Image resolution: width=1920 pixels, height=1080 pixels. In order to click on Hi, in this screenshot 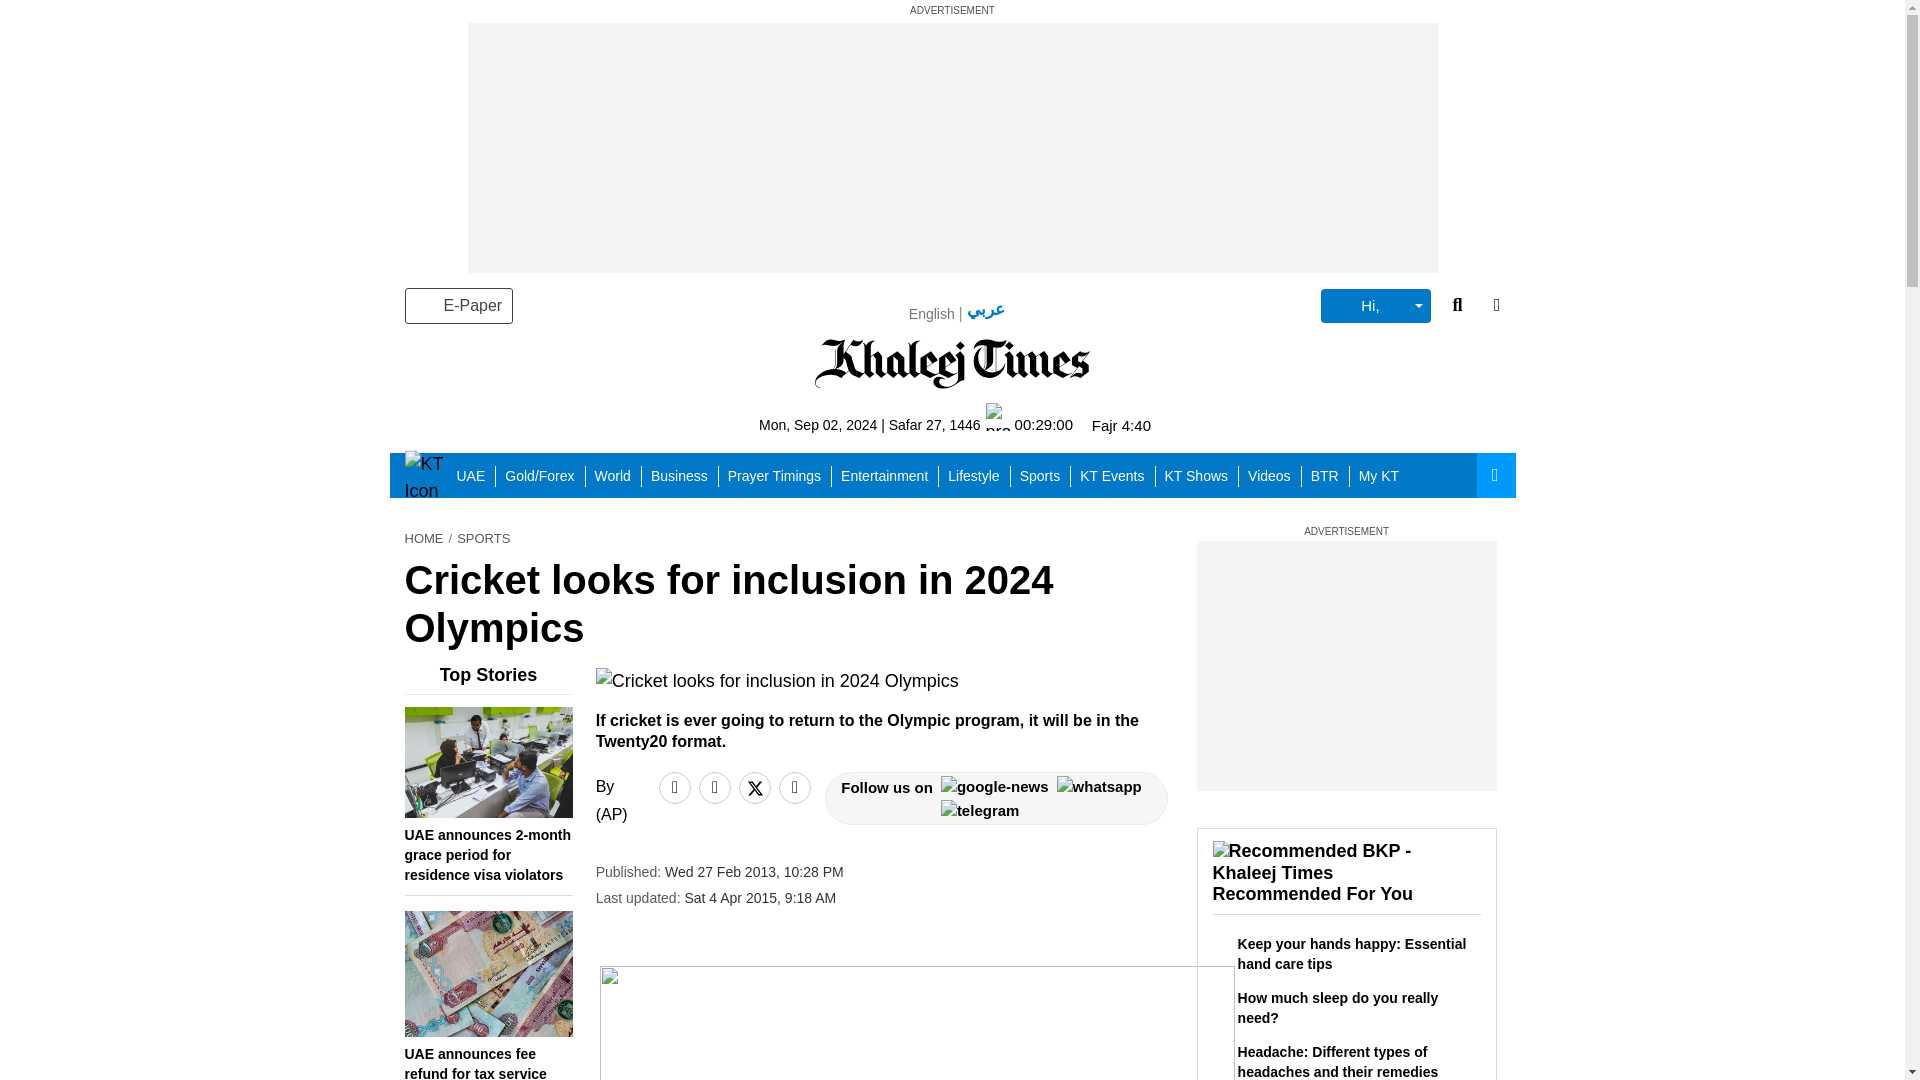, I will do `click(1375, 306)`.